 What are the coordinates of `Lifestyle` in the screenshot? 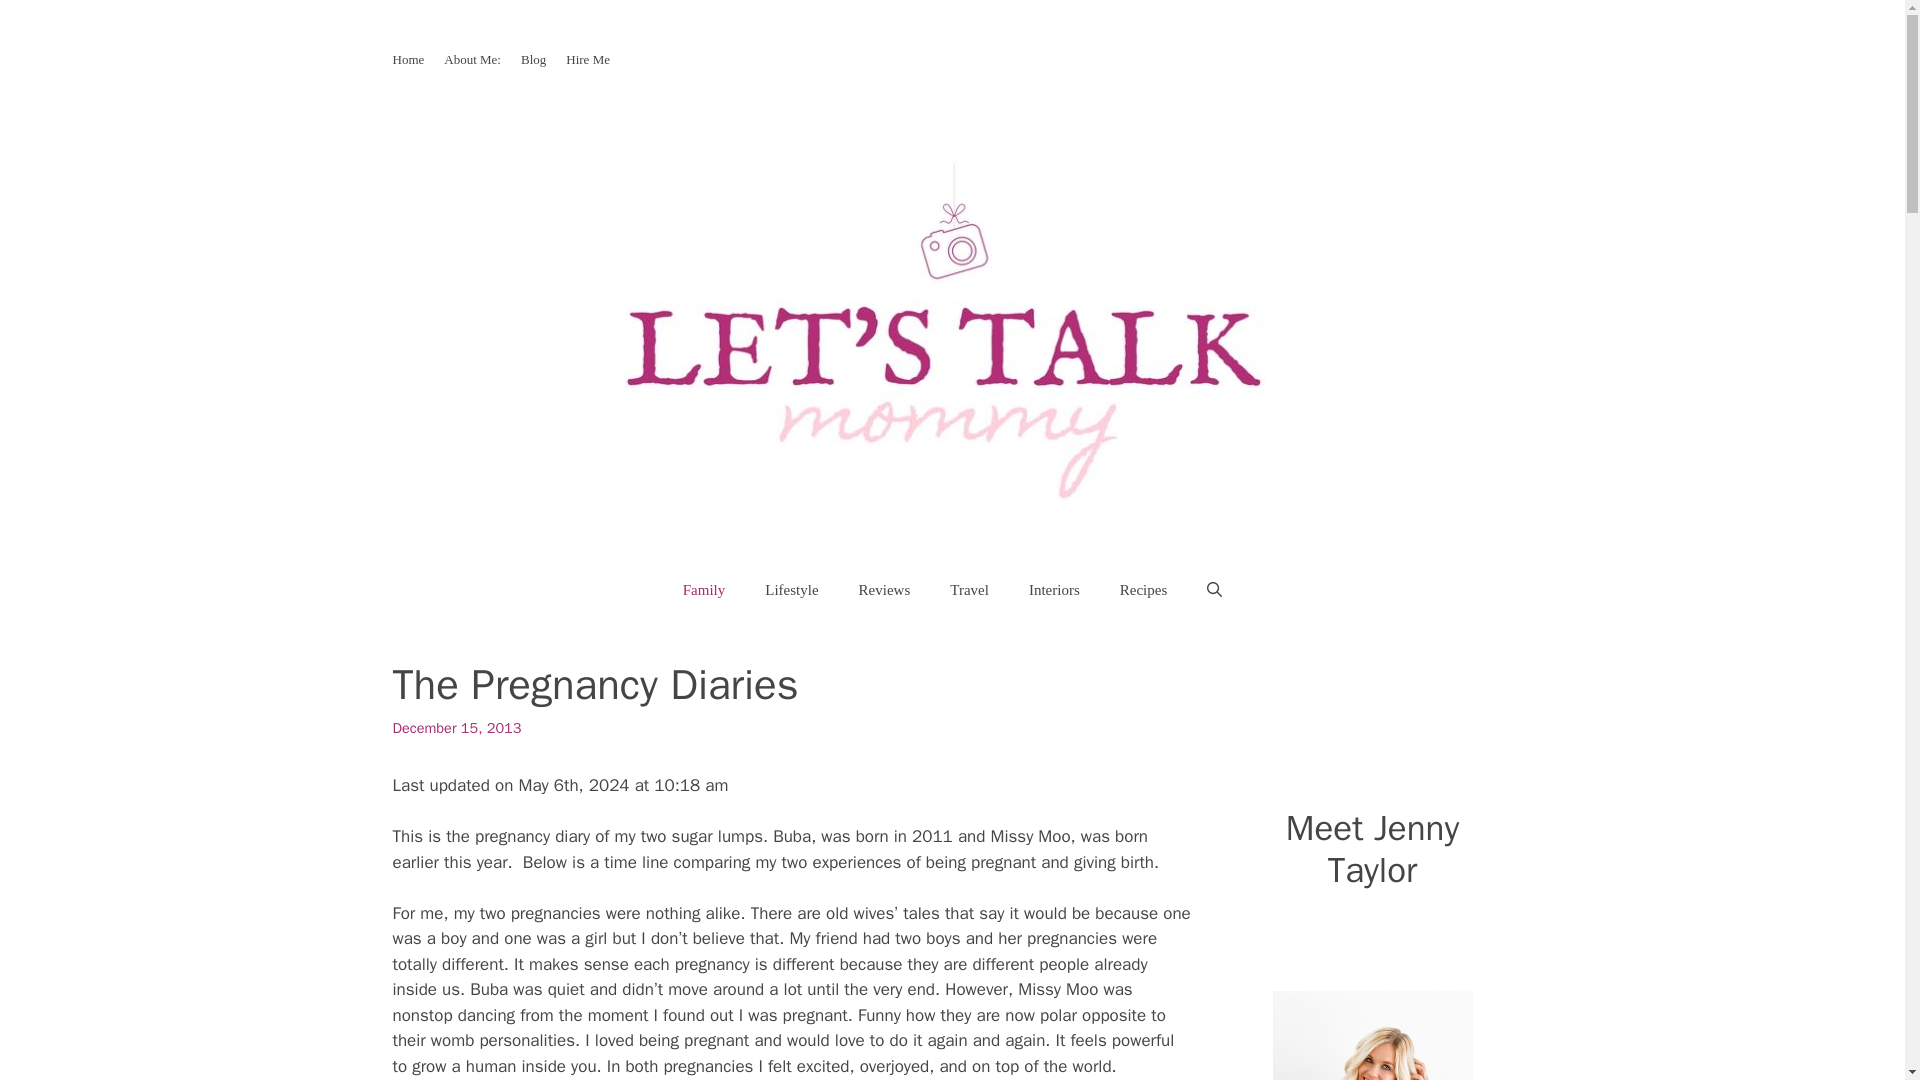 It's located at (790, 590).